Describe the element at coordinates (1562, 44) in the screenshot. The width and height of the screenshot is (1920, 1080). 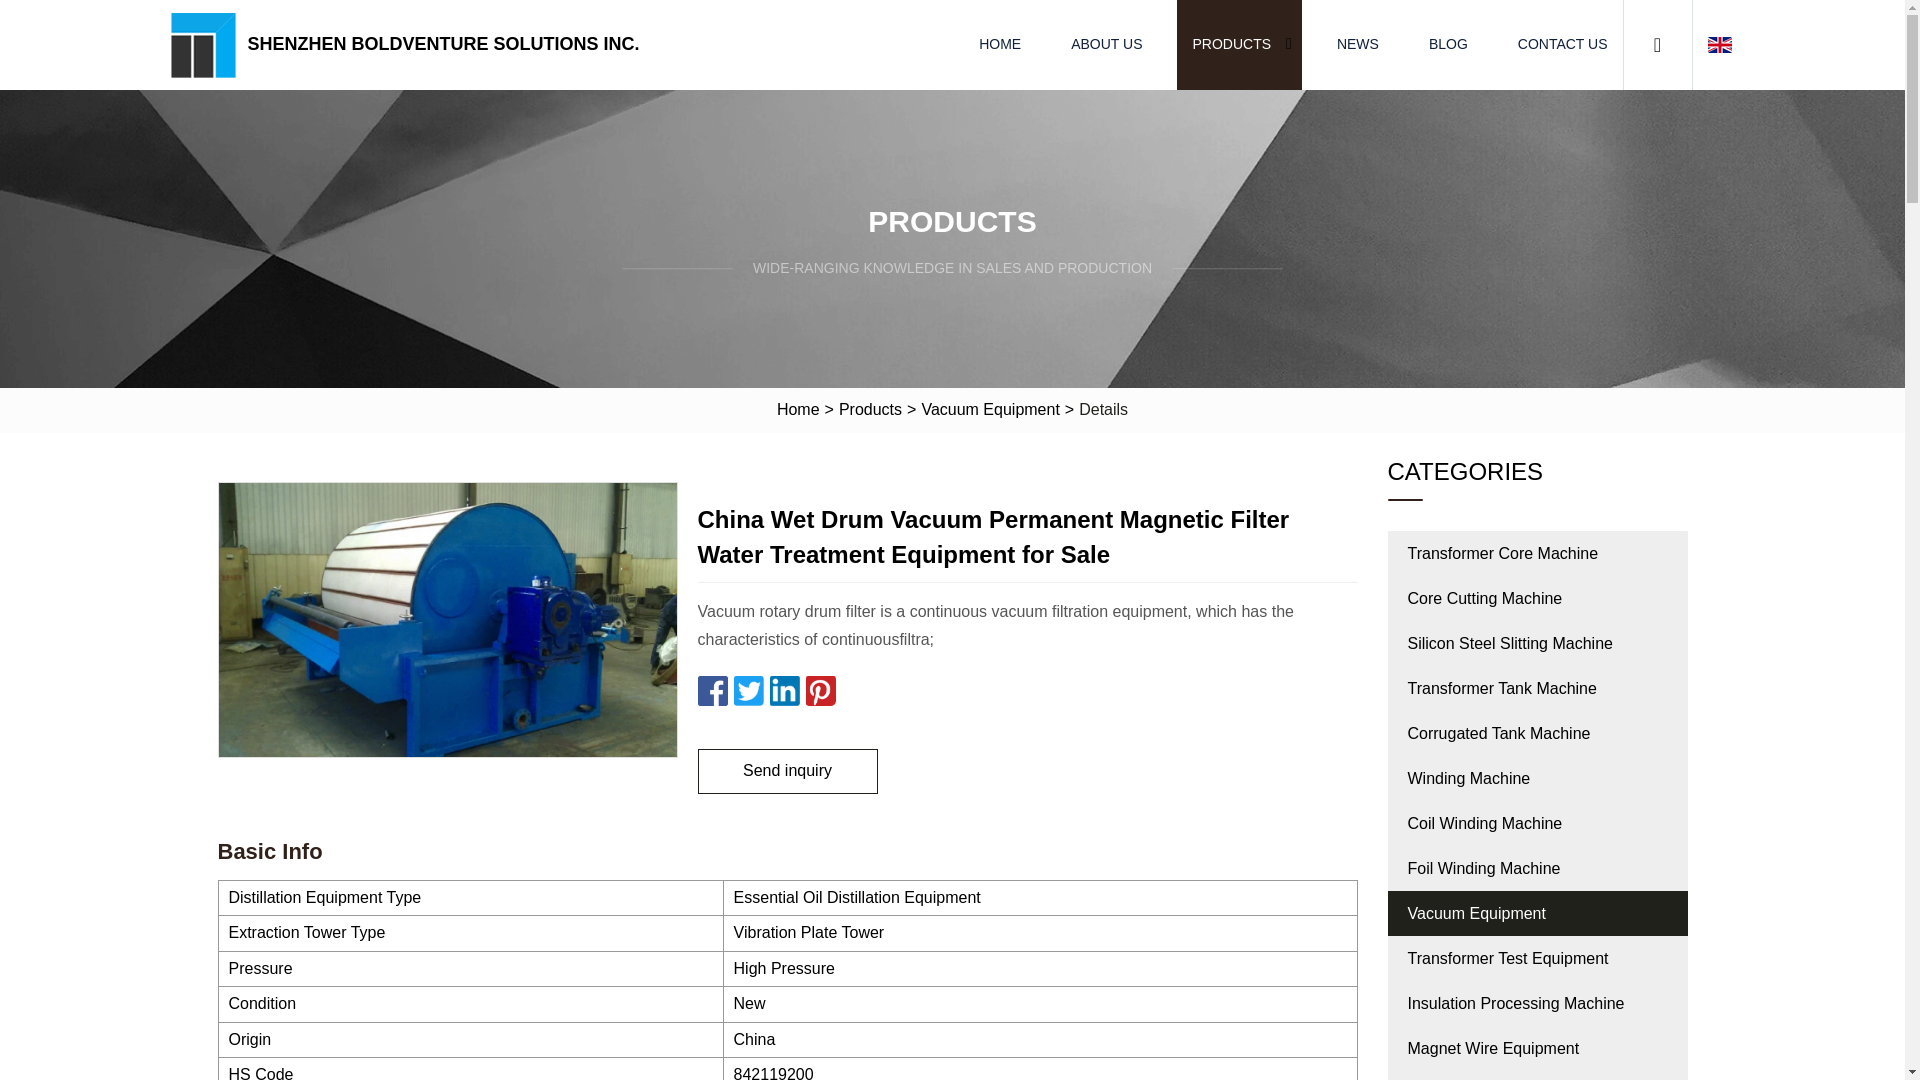
I see `CONTACT US` at that location.